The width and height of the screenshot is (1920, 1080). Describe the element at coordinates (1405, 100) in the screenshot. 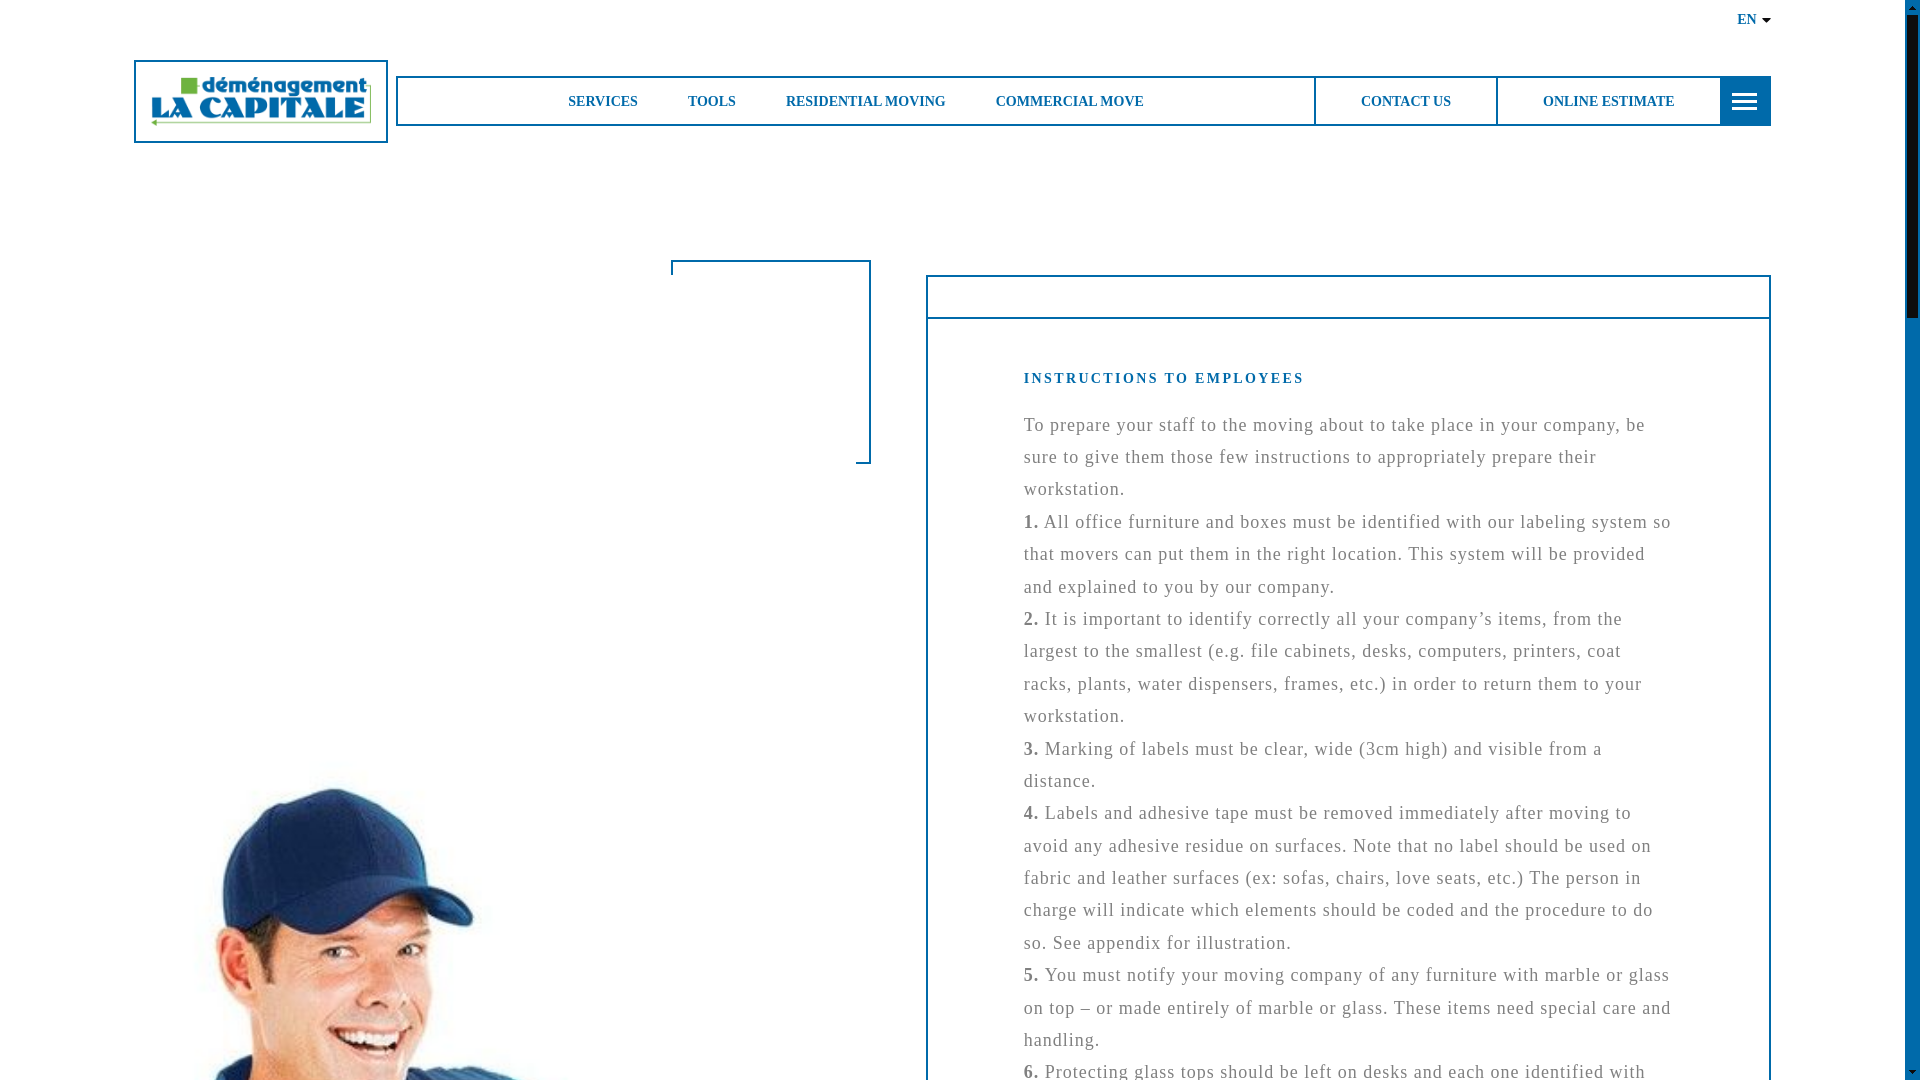

I see `Contact us` at that location.